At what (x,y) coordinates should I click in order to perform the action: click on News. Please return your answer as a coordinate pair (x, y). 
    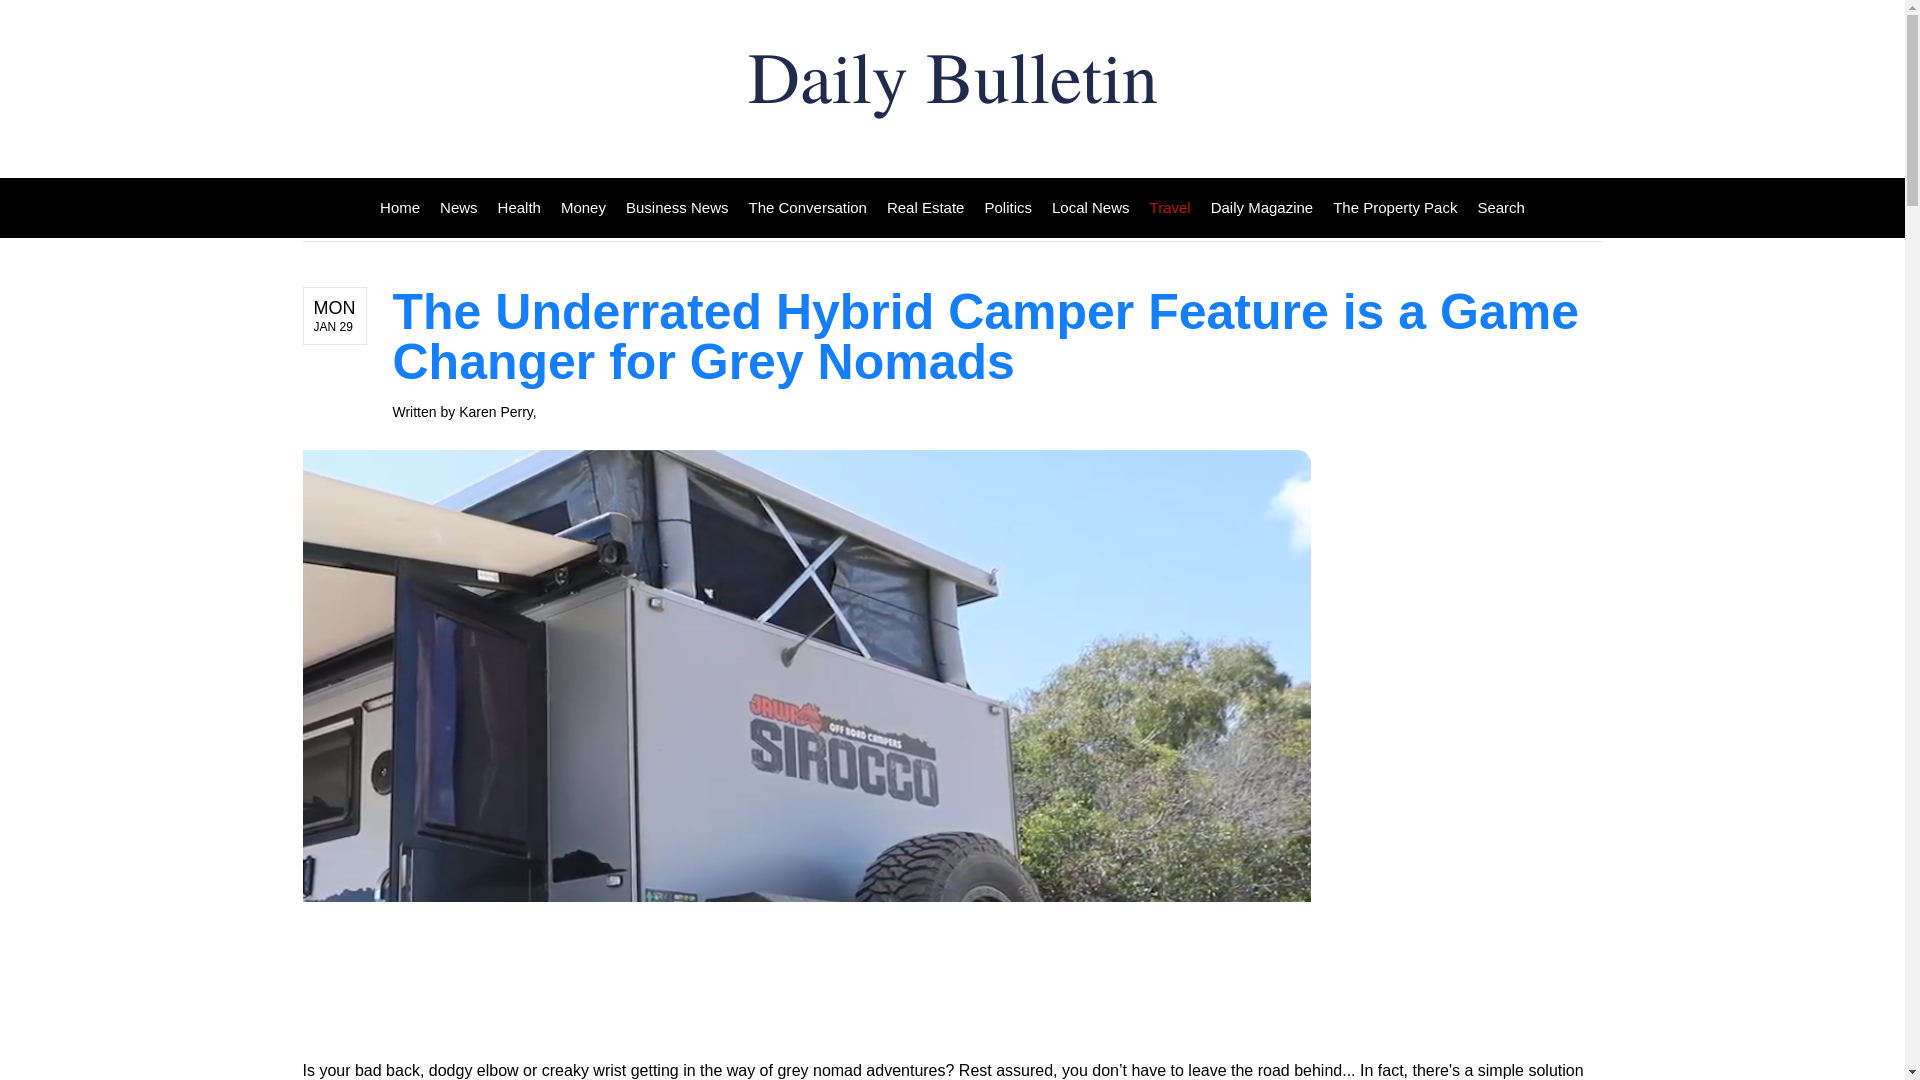
    Looking at the image, I should click on (458, 208).